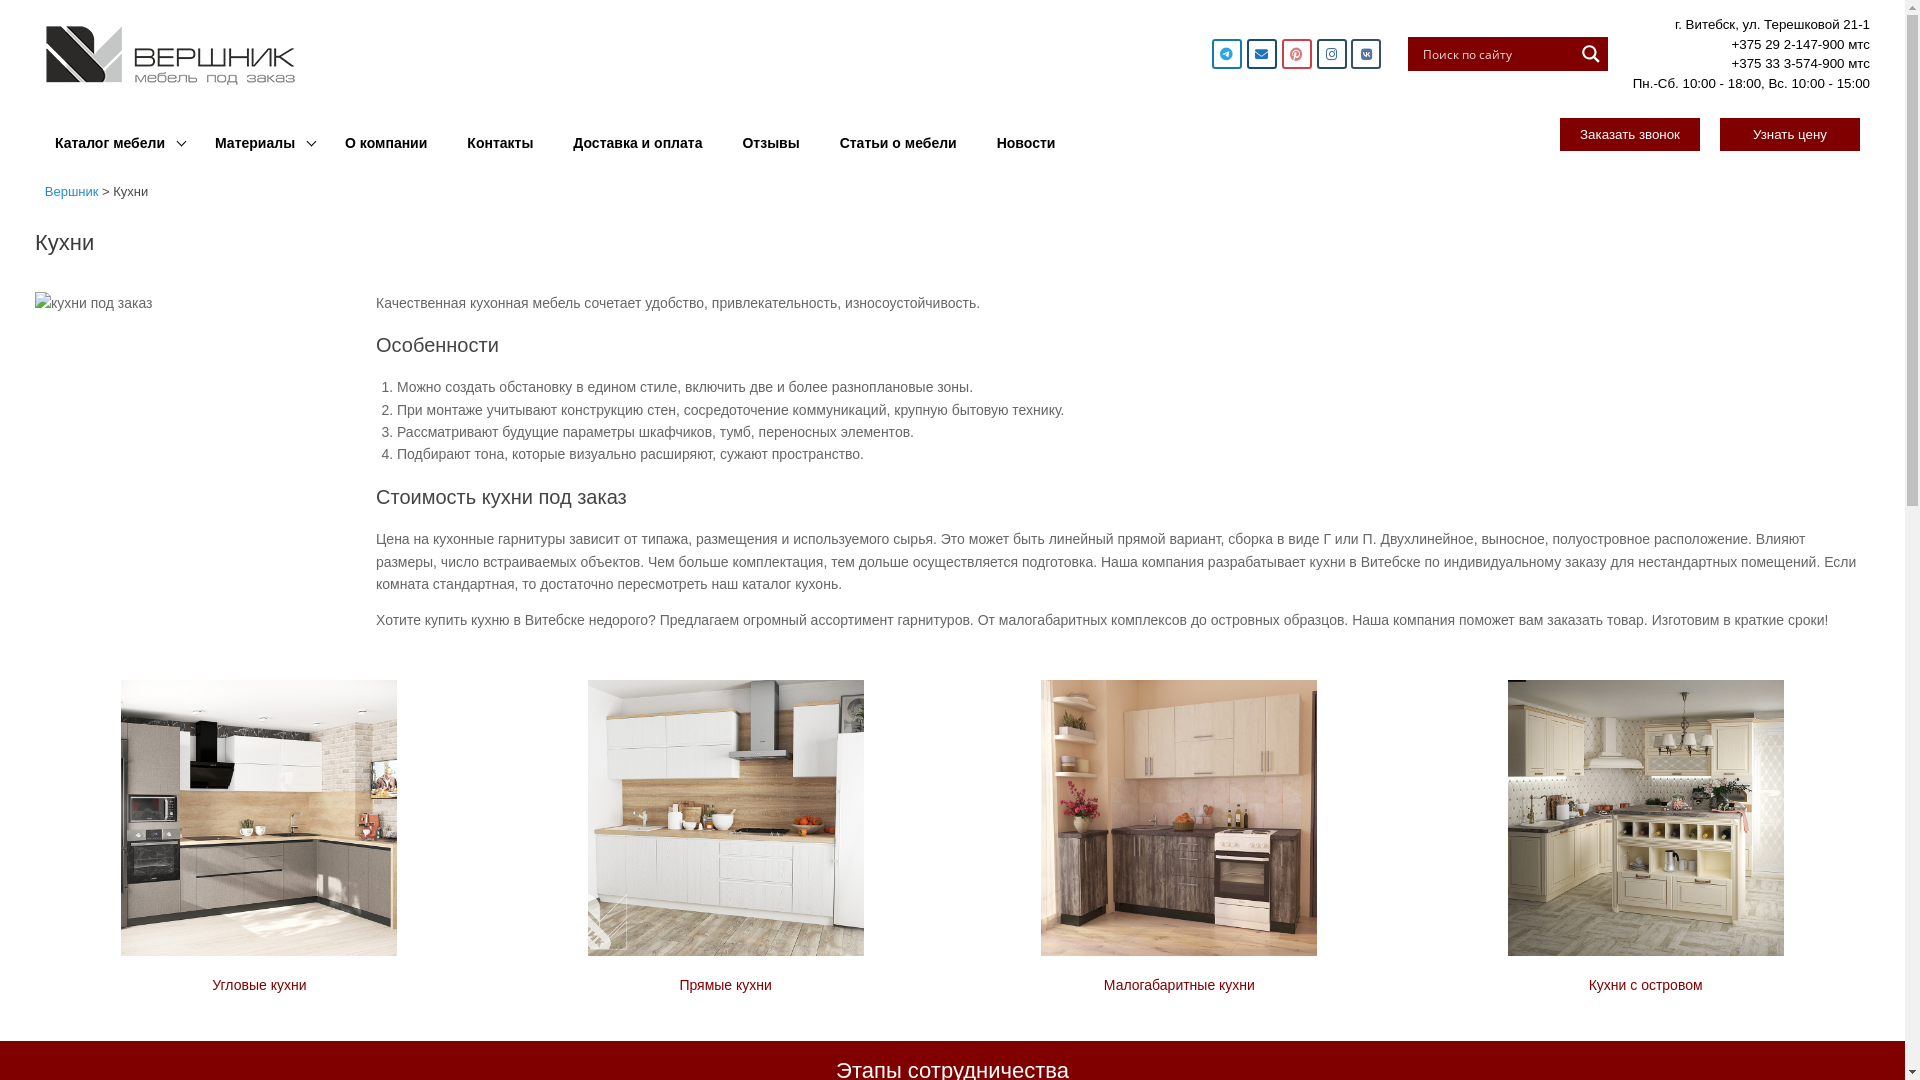 This screenshot has height=1080, width=1920. Describe the element at coordinates (1788, 64) in the screenshot. I see `+375 33 3-574-900` at that location.